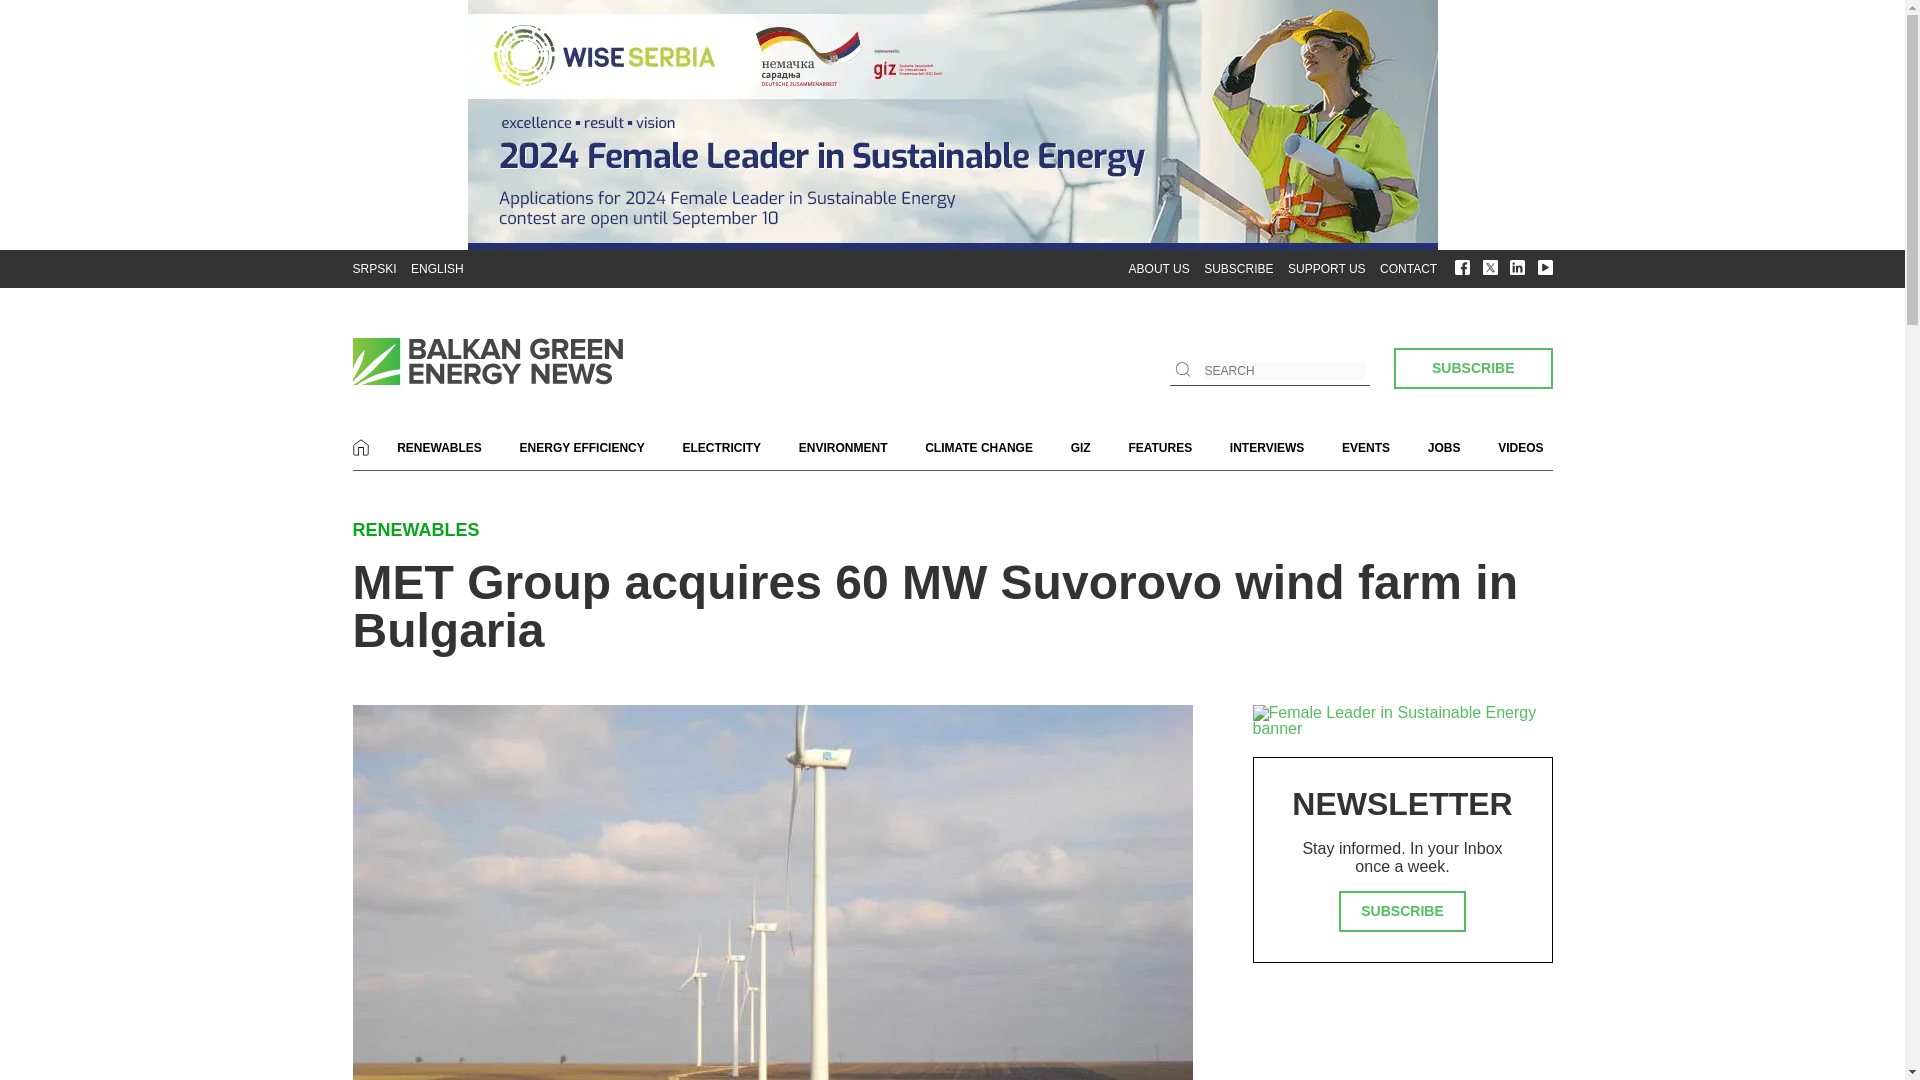 The height and width of the screenshot is (1080, 1920). I want to click on ENVIRONMENT, so click(843, 448).